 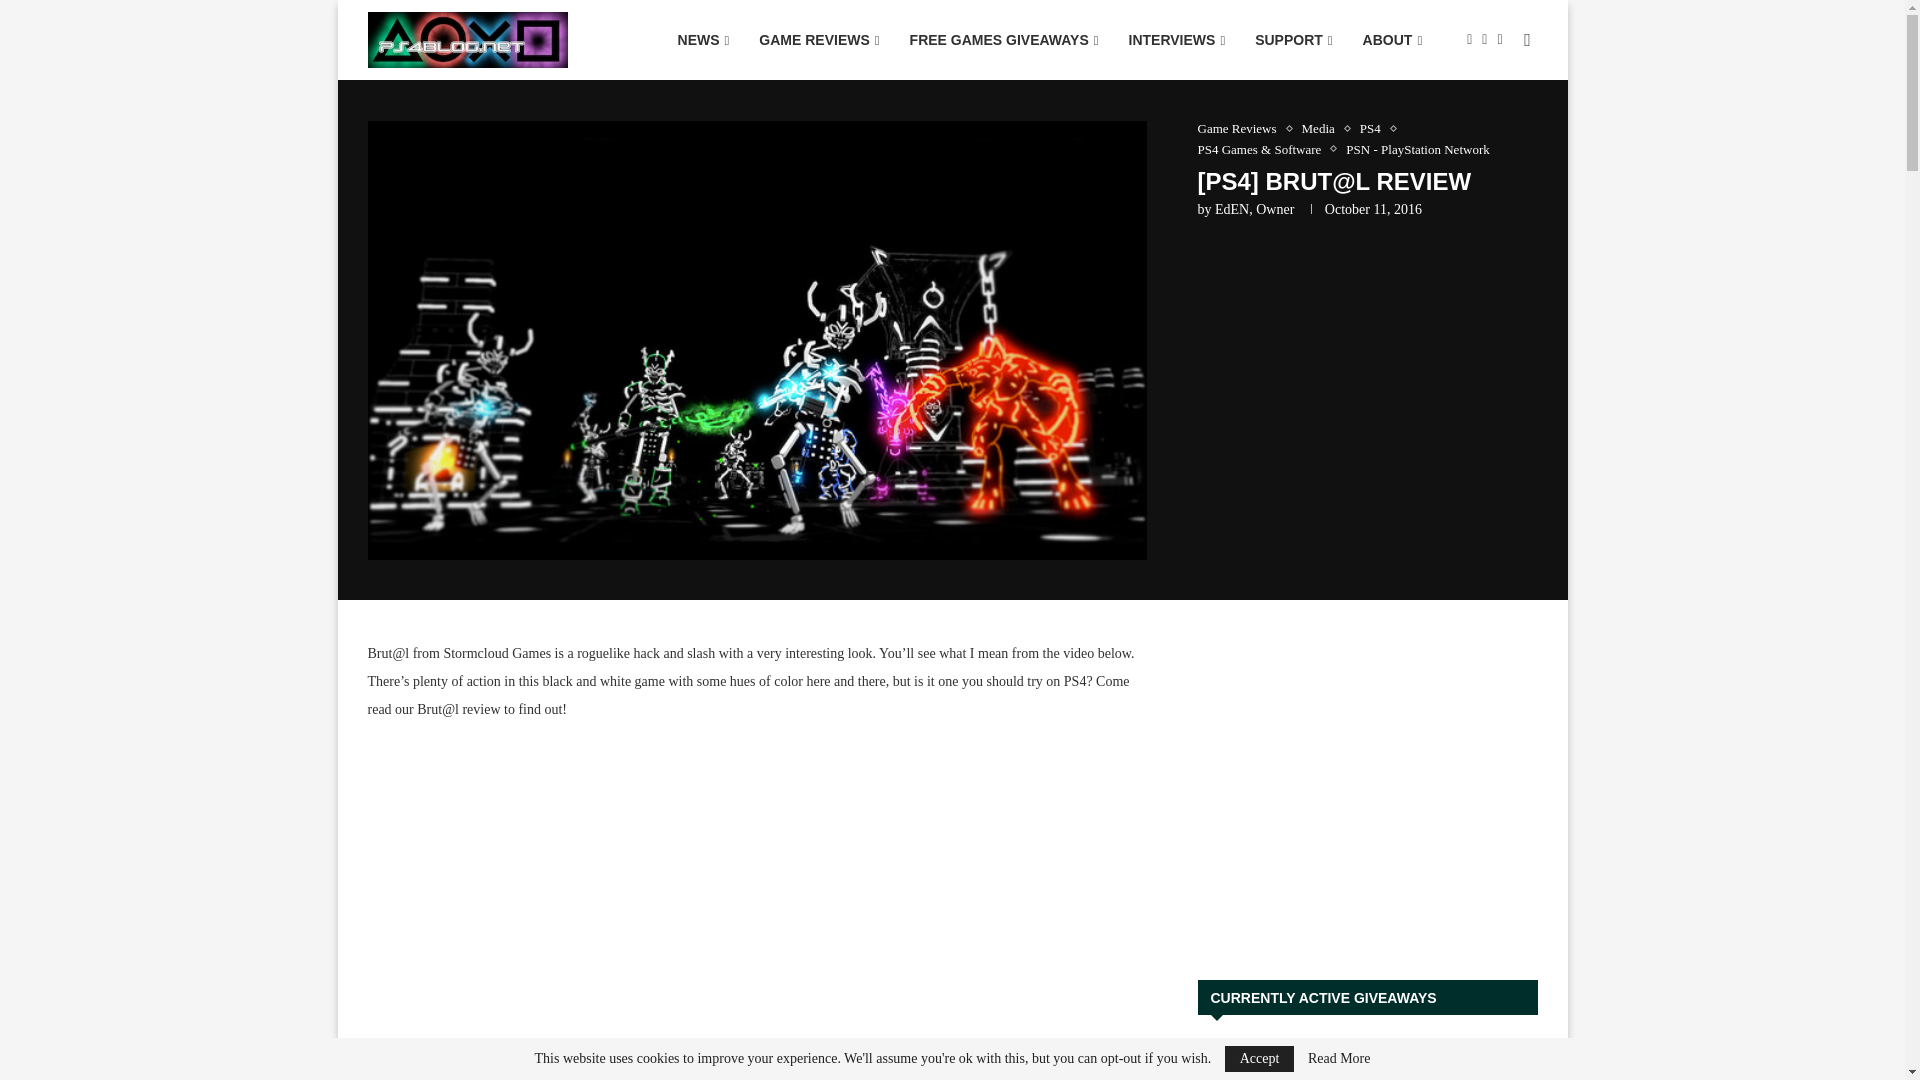 What do you see at coordinates (703, 40) in the screenshot?
I see `NEWS` at bounding box center [703, 40].